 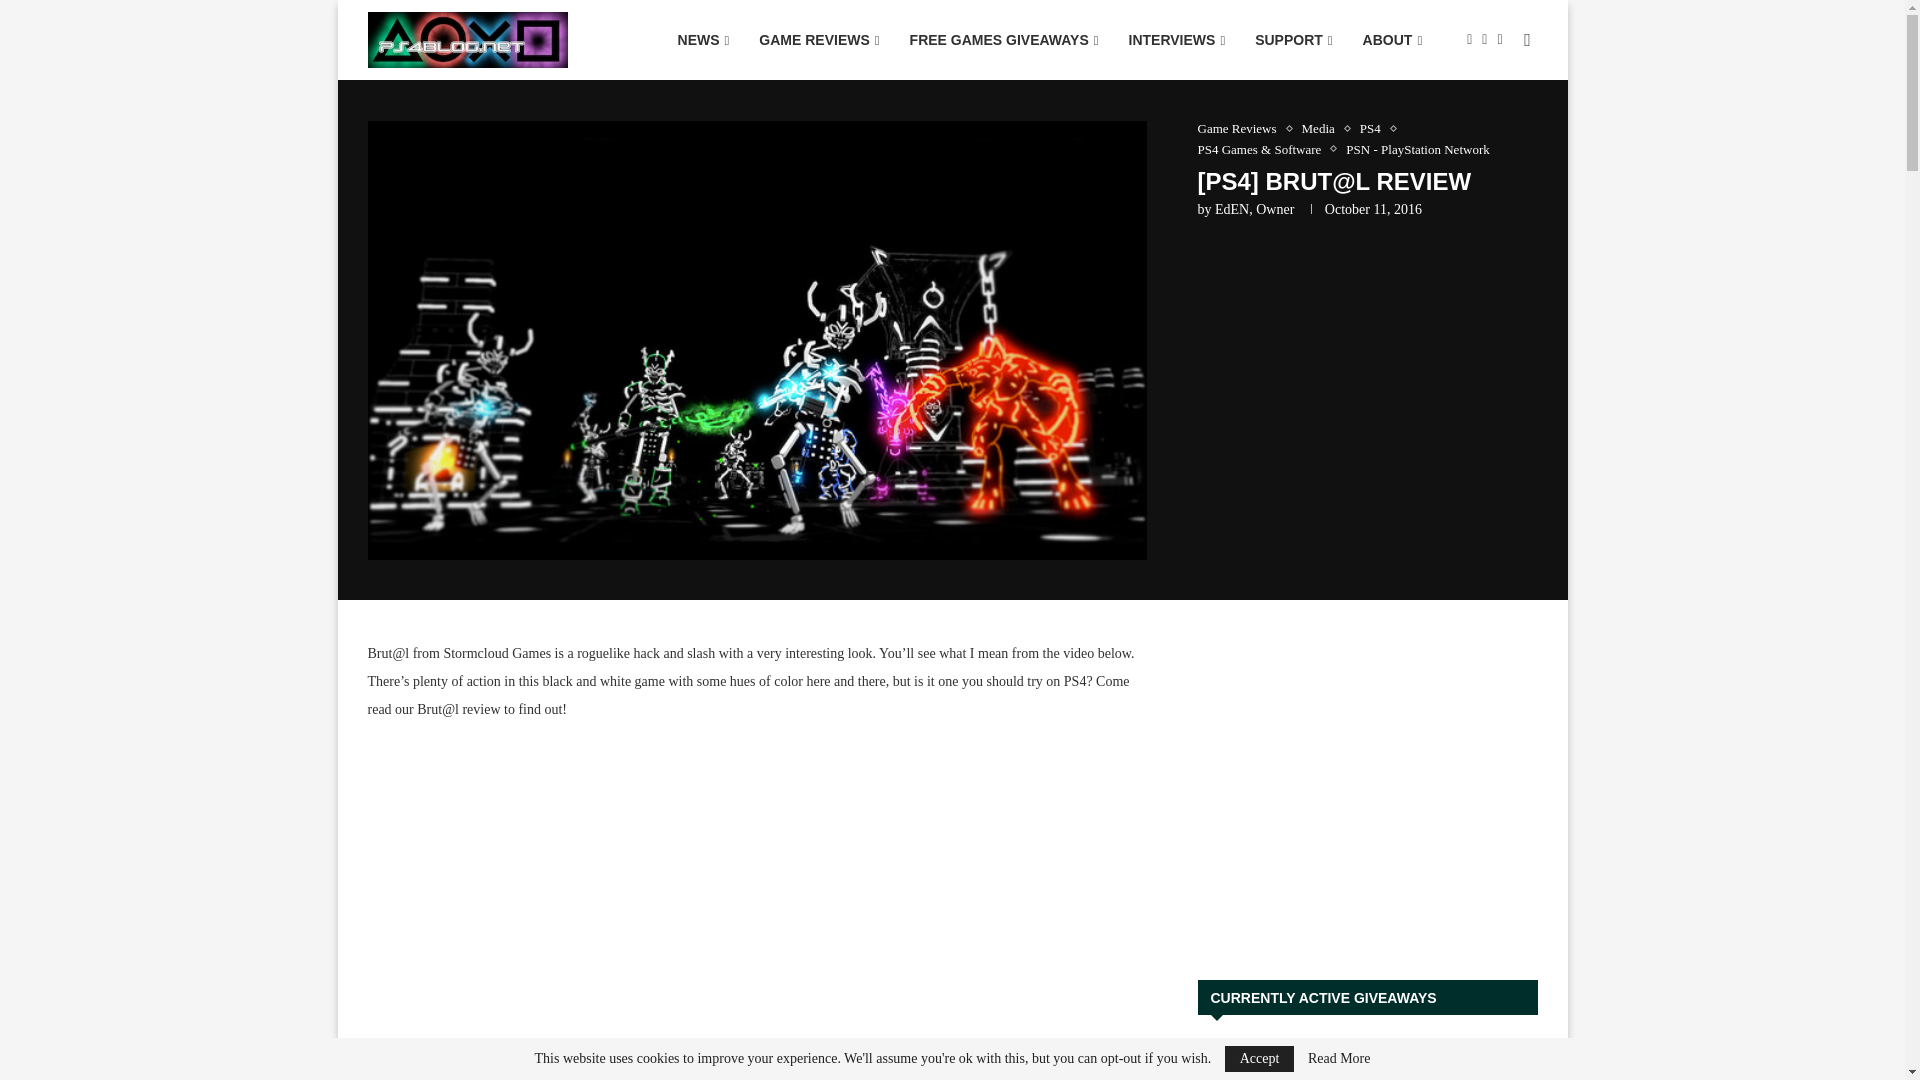 What do you see at coordinates (703, 40) in the screenshot?
I see `NEWS` at bounding box center [703, 40].